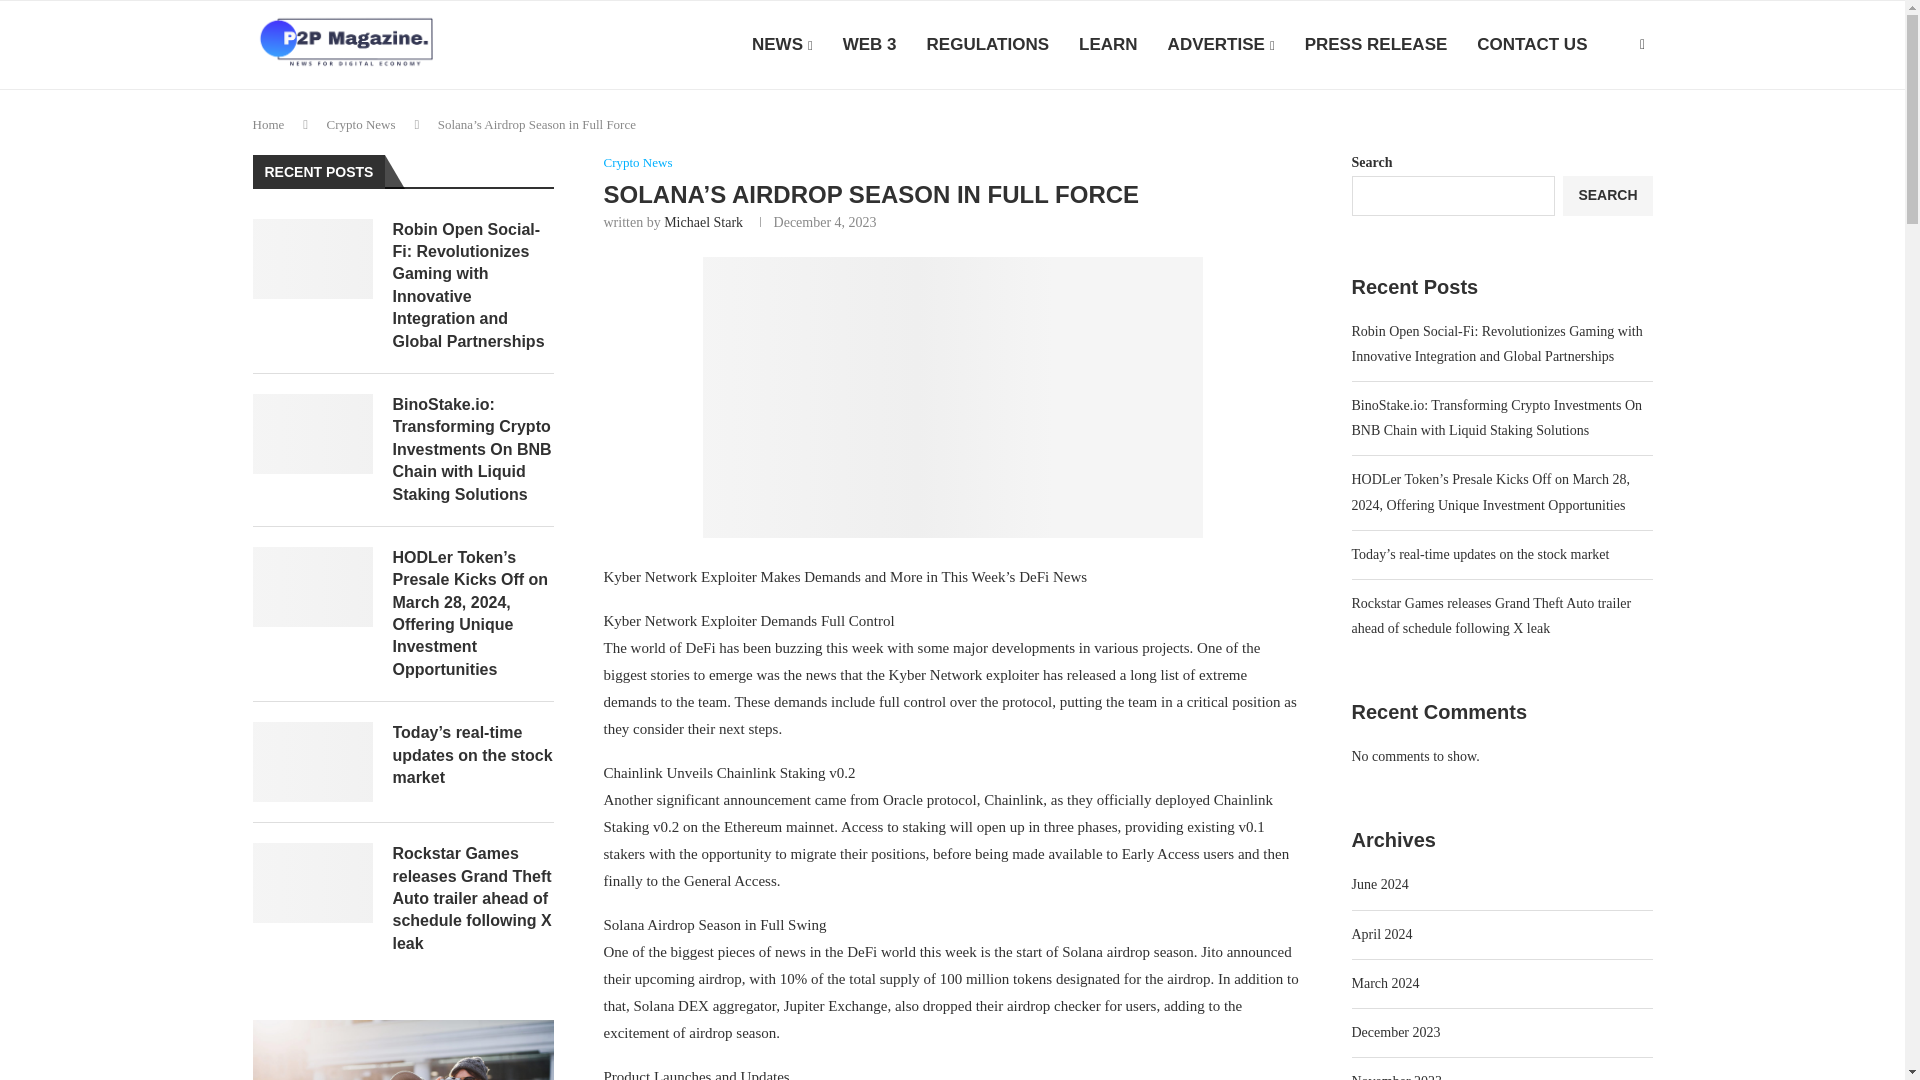 This screenshot has height=1080, width=1920. I want to click on 73af68430dcb0476c655e4788b860fed.png, so click(952, 397).